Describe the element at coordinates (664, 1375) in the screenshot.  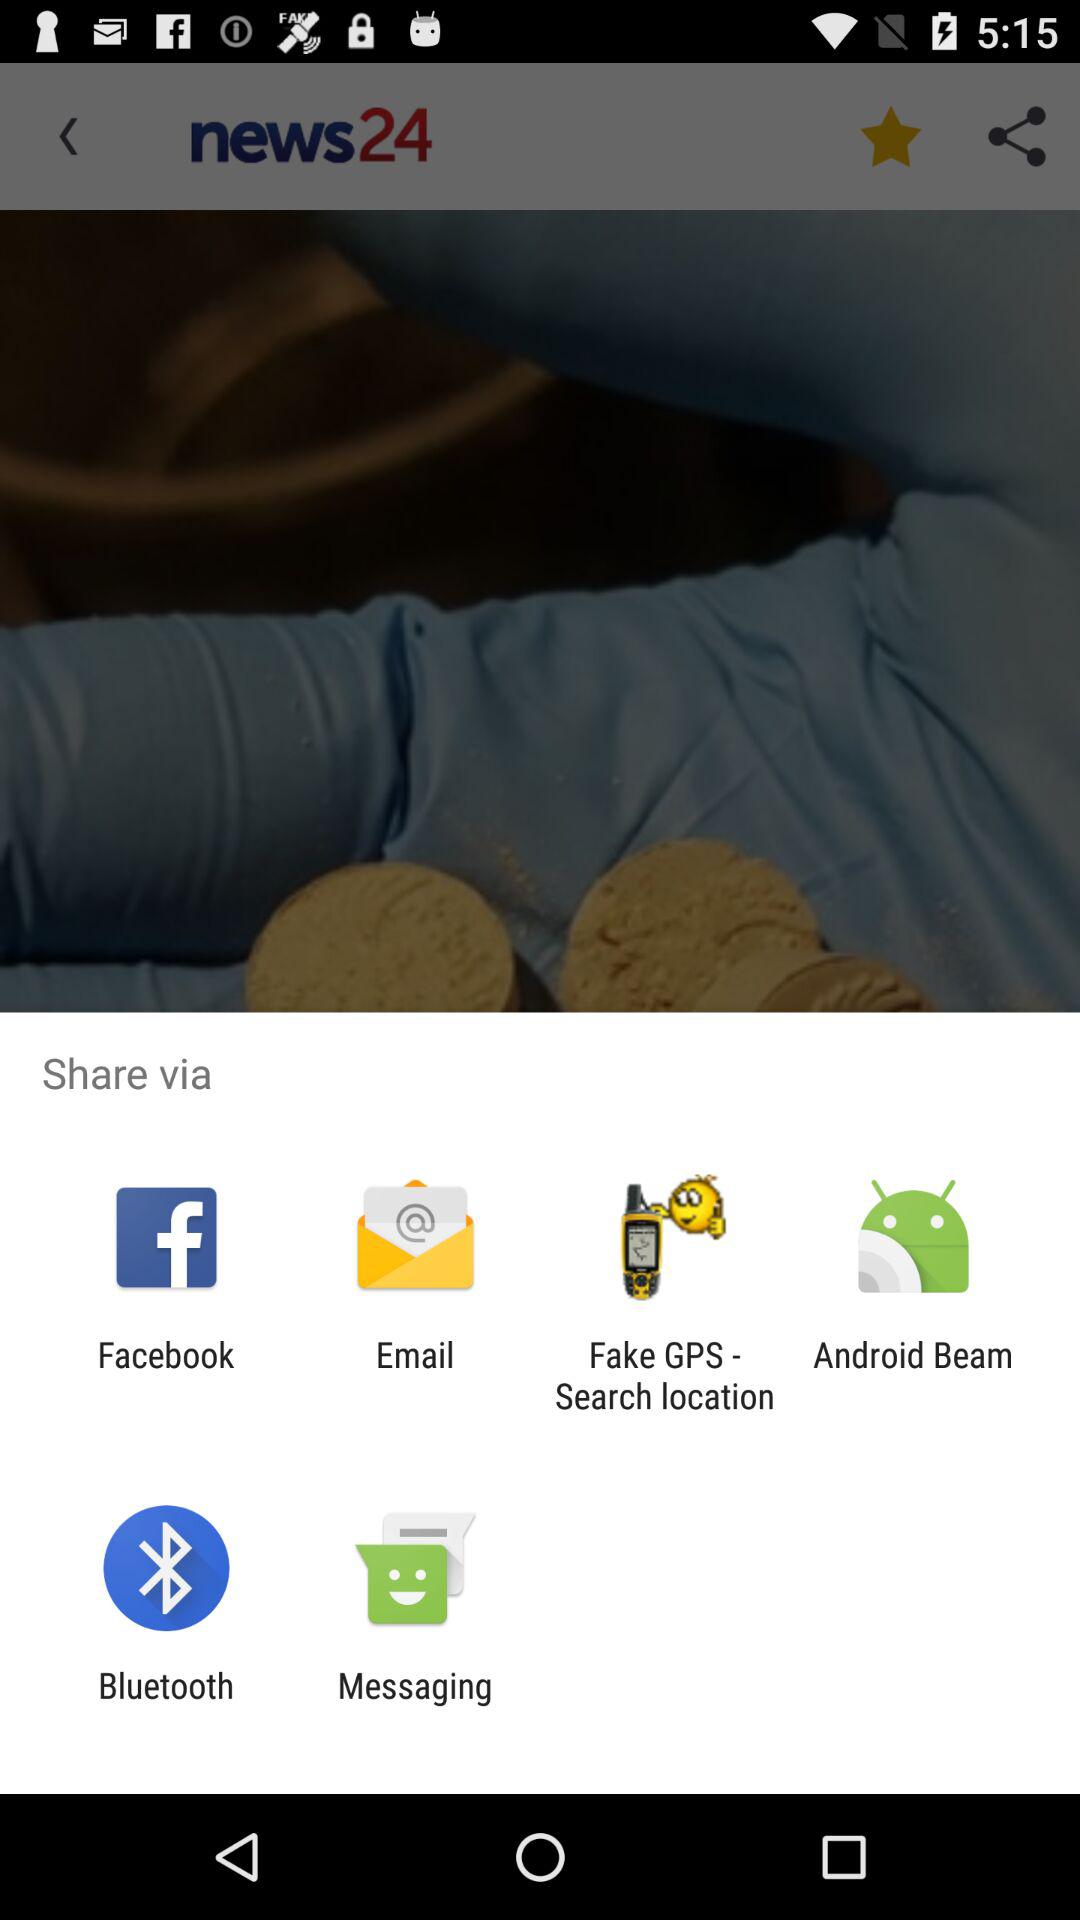
I see `swipe to the fake gps search` at that location.